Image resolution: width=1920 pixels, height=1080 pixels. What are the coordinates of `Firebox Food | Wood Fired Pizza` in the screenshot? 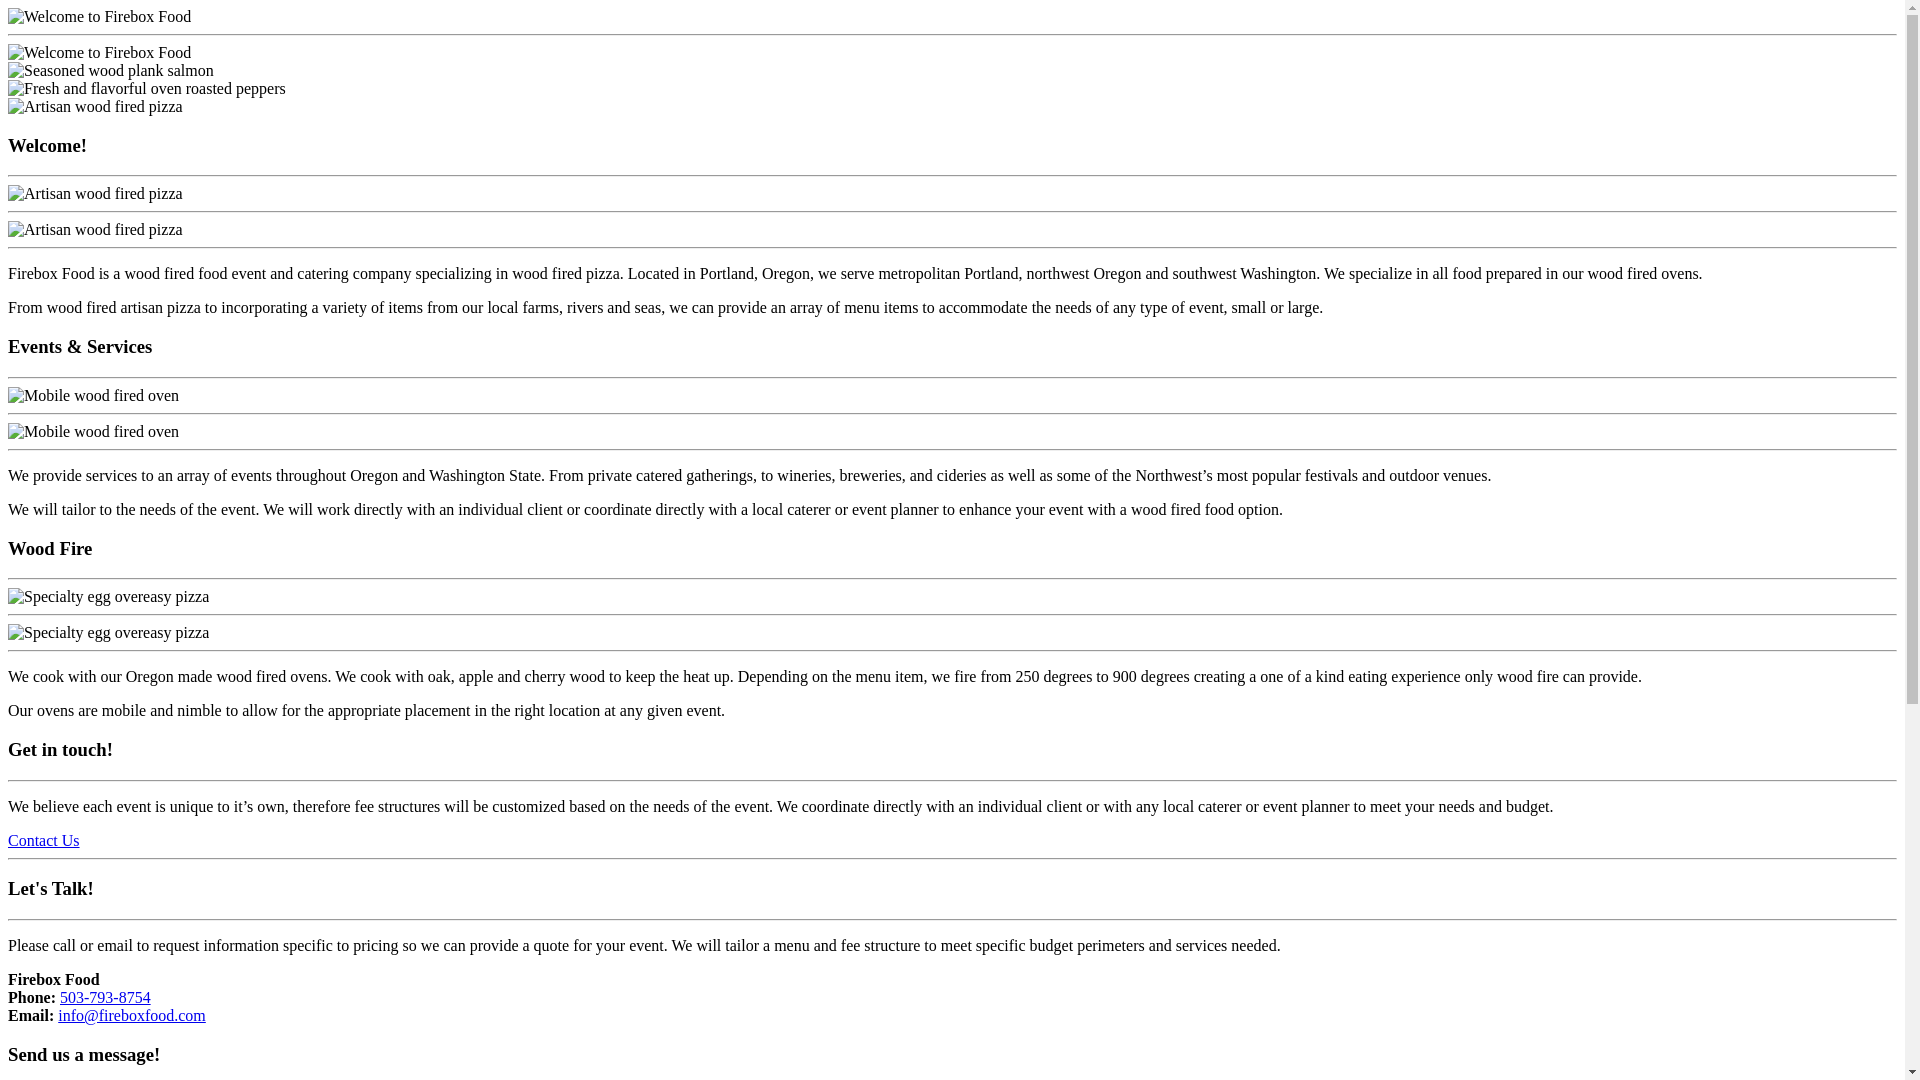 It's located at (100, 17).